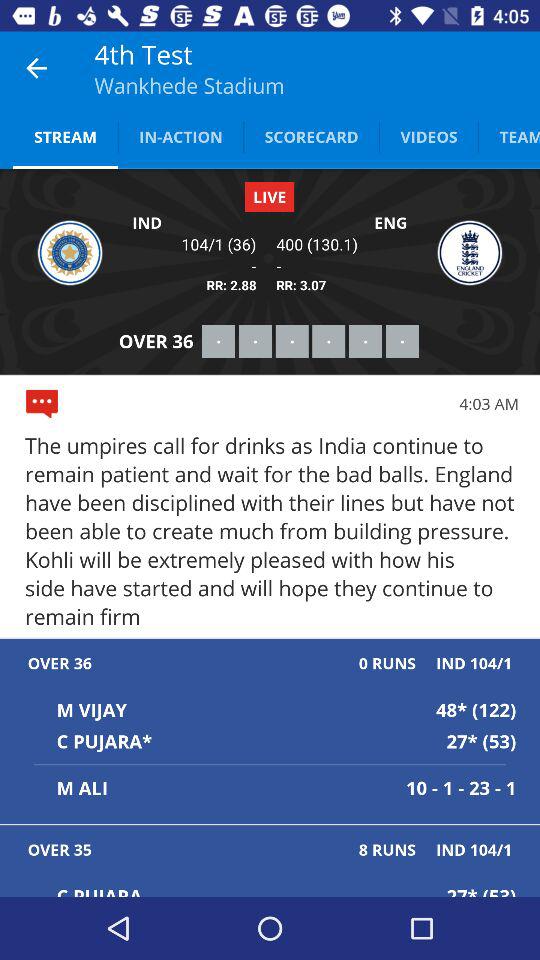 The width and height of the screenshot is (540, 960). Describe the element at coordinates (66, 136) in the screenshot. I see `open the stream` at that location.